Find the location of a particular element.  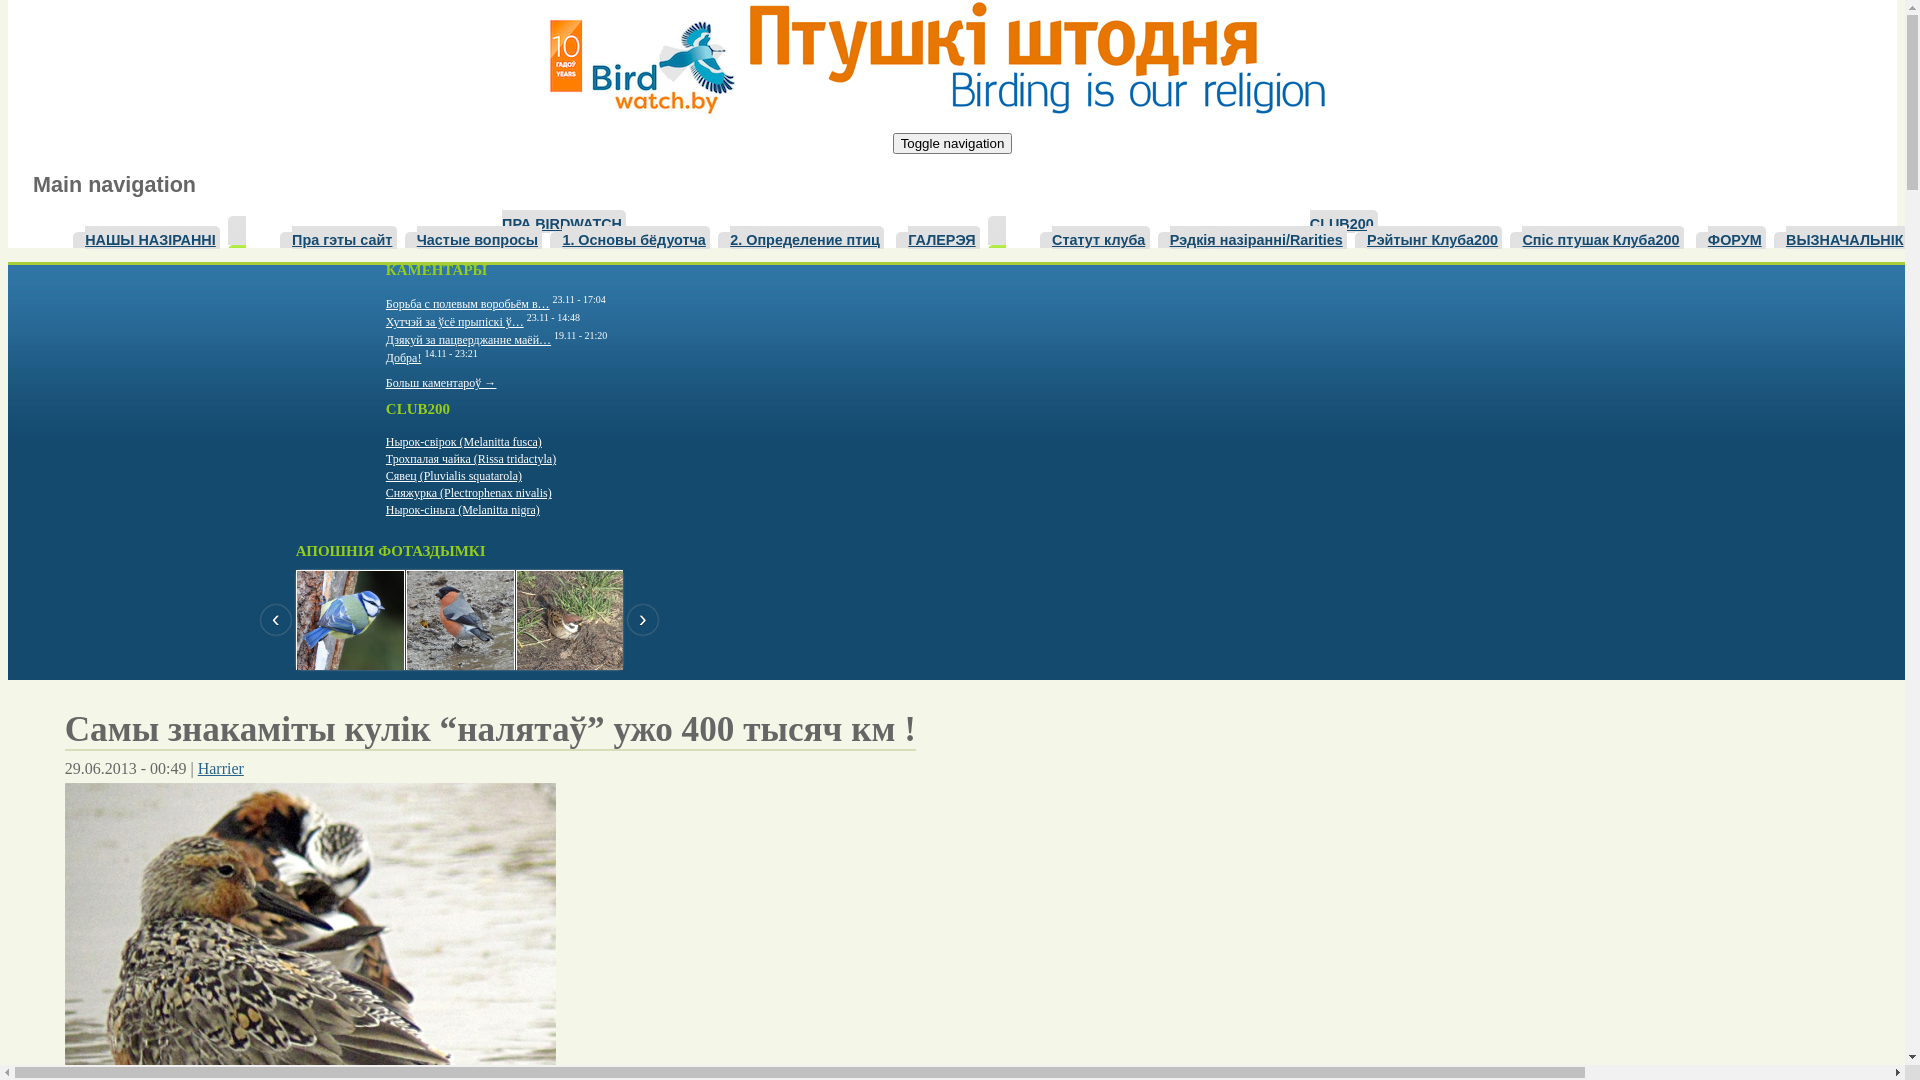

CLUB200 is located at coordinates (1344, 222).